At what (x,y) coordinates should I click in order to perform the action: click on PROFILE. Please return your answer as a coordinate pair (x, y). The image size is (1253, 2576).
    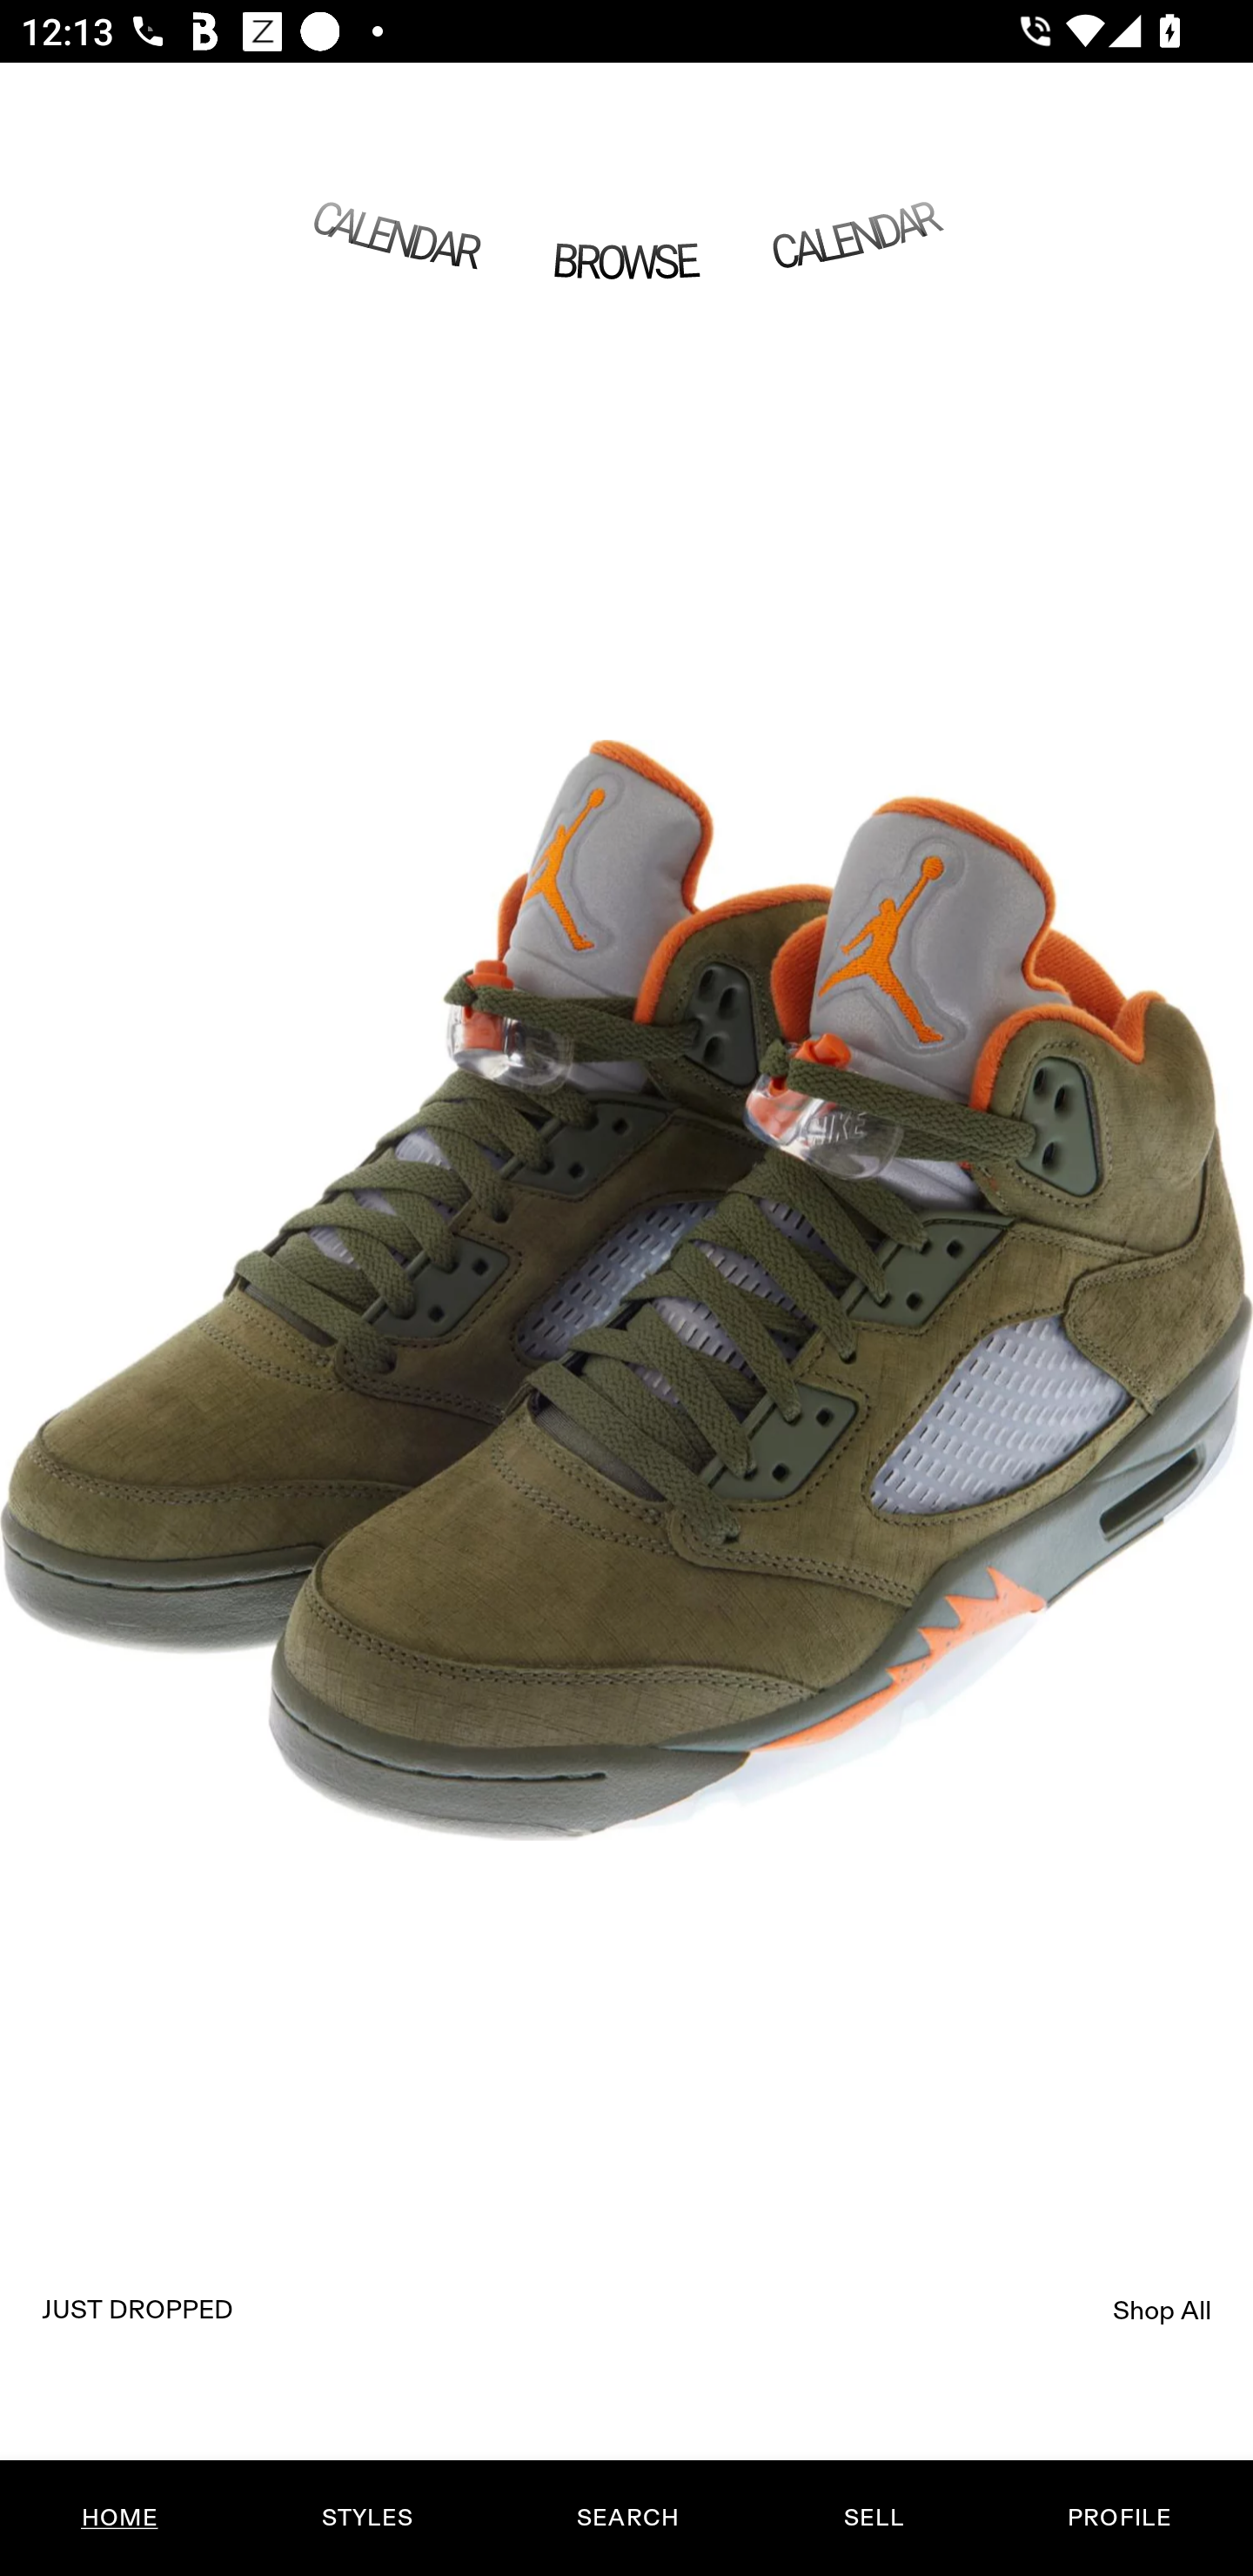
    Looking at the image, I should click on (1119, 2518).